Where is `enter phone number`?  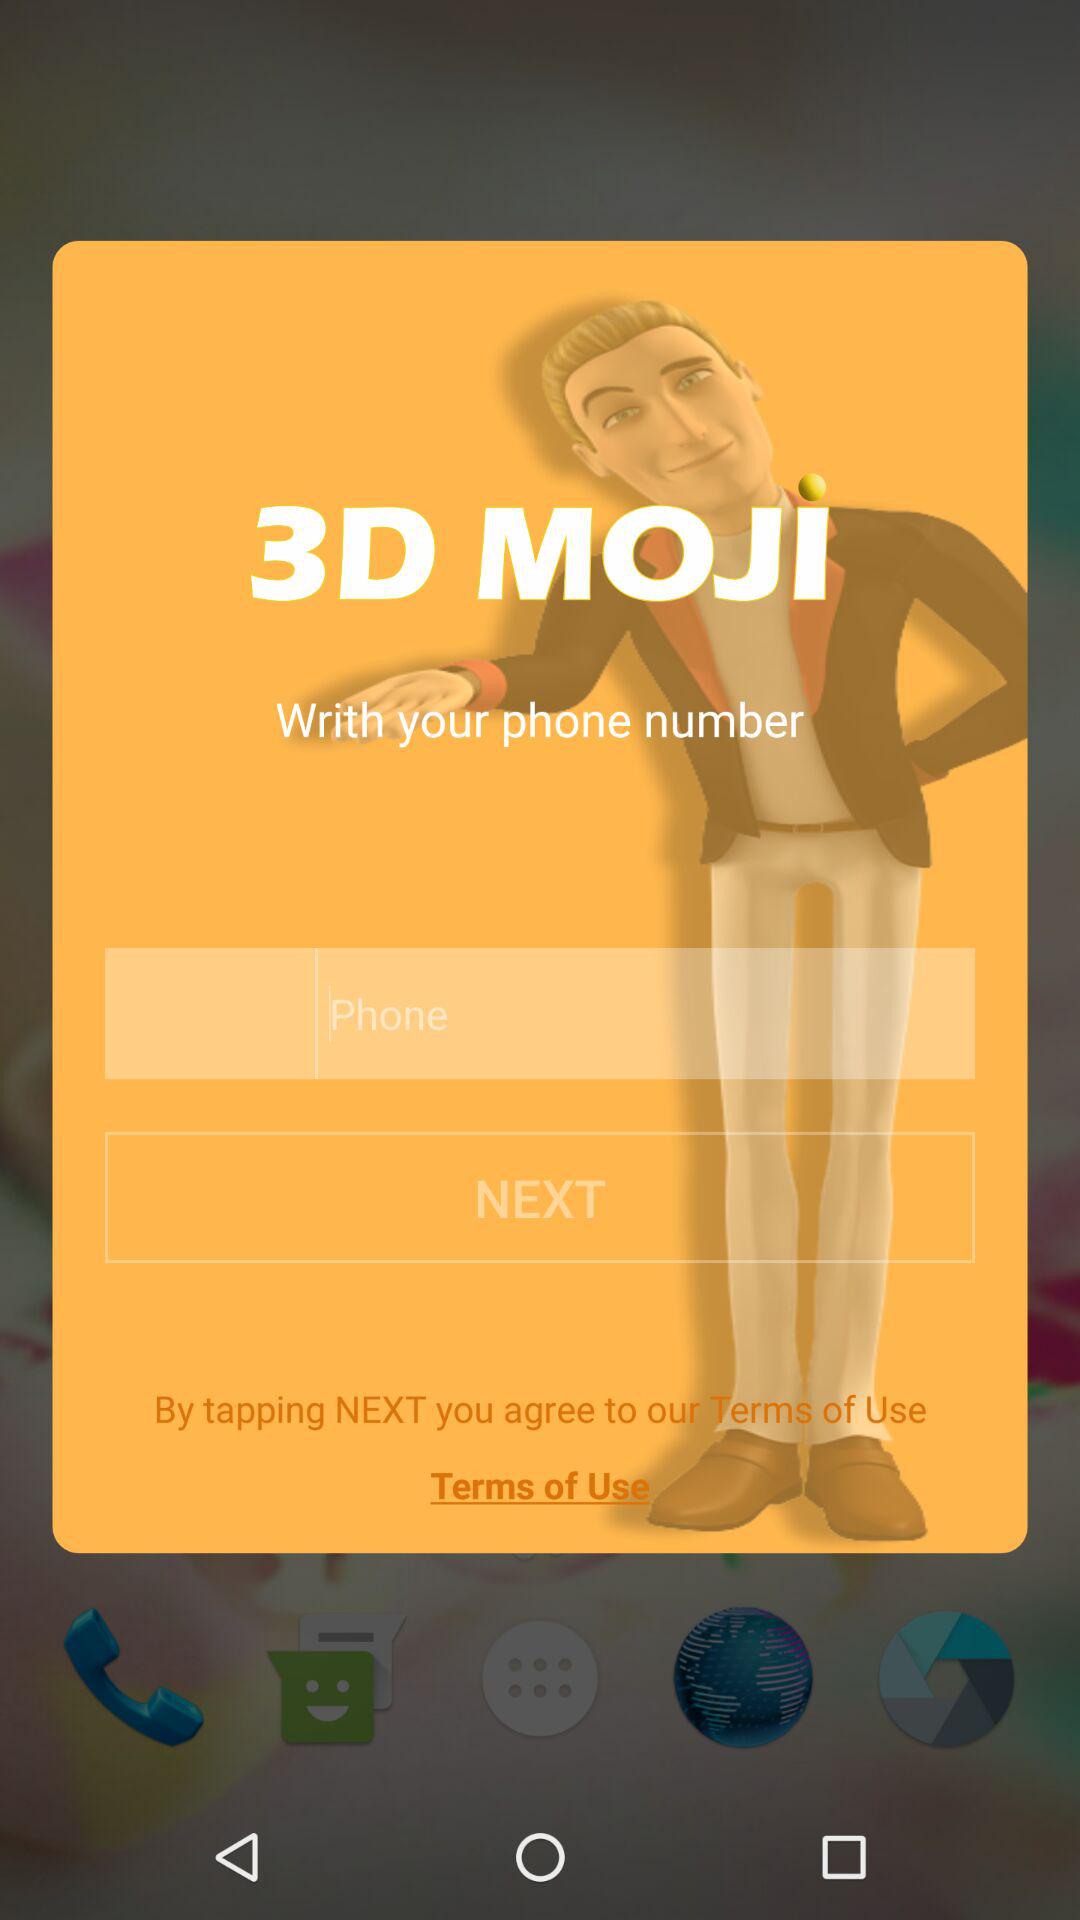 enter phone number is located at coordinates (600, 1014).